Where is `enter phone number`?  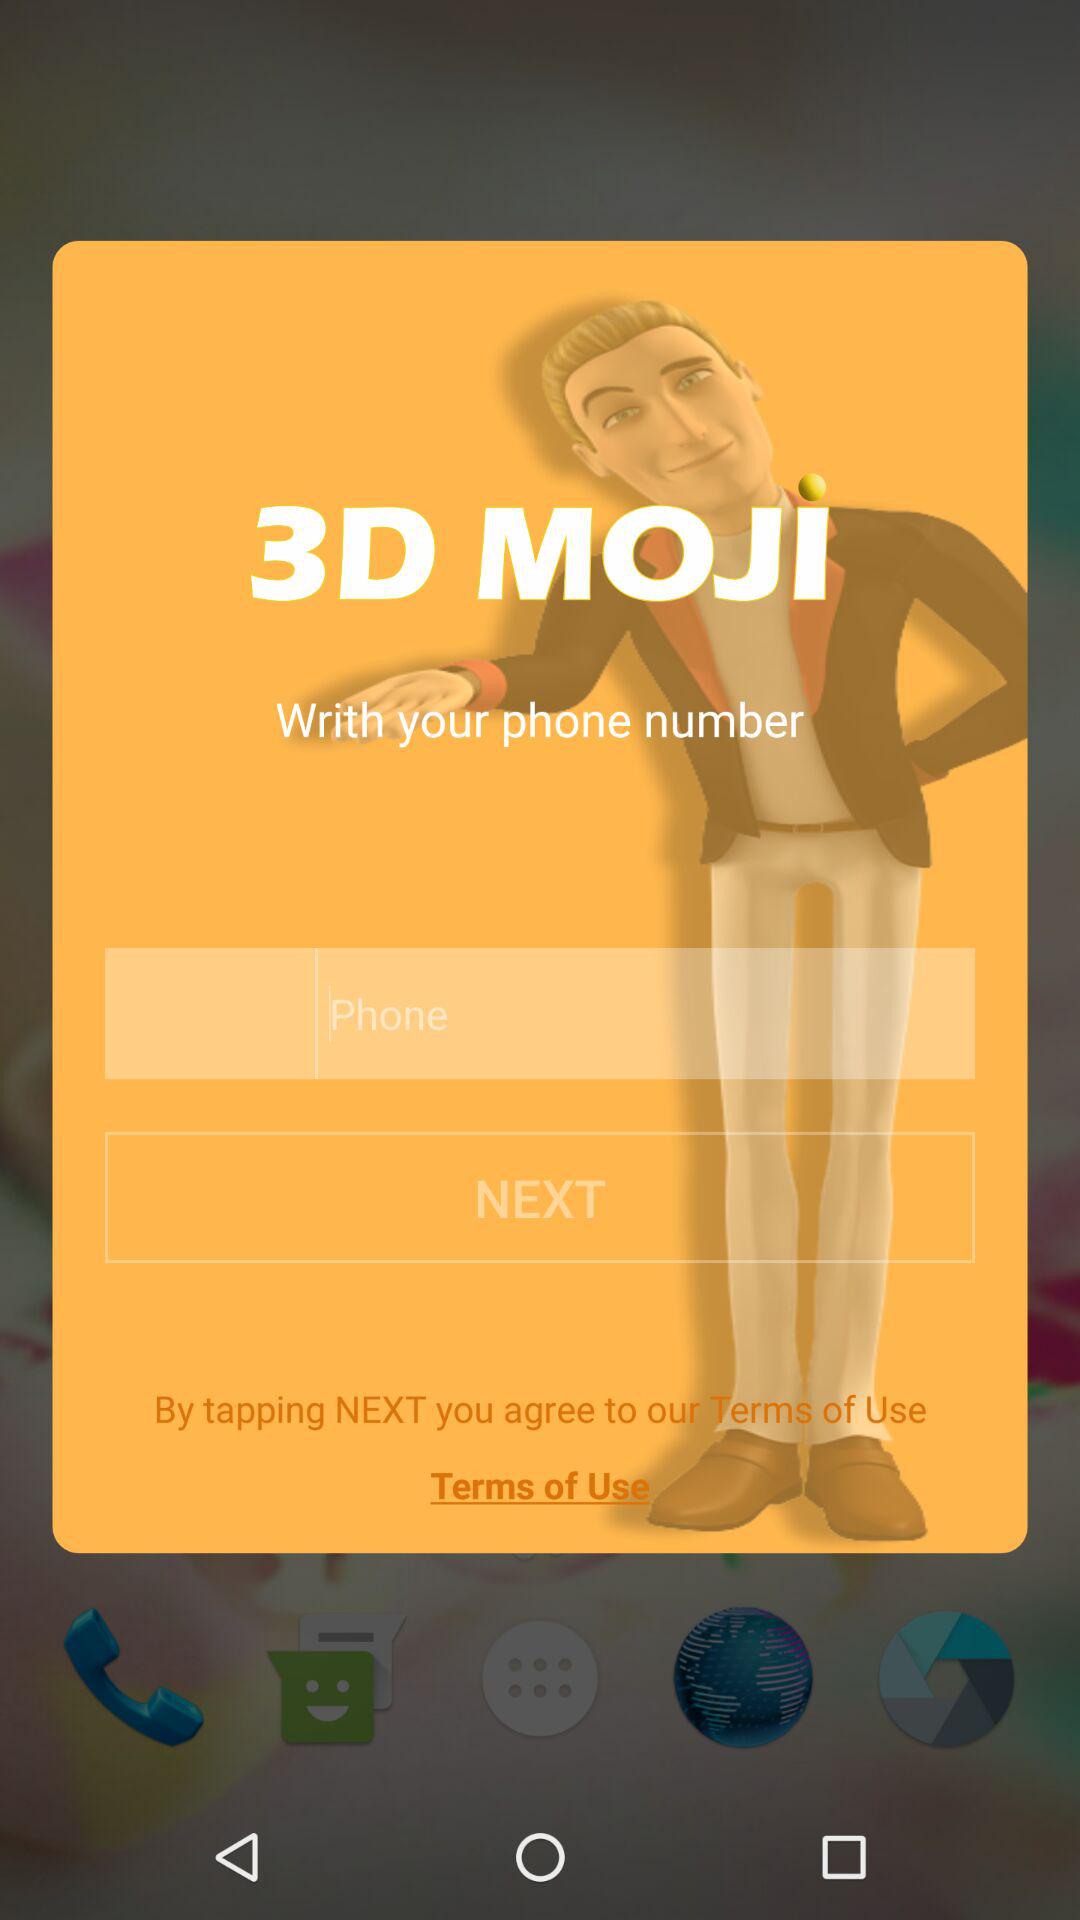 enter phone number is located at coordinates (600, 1014).